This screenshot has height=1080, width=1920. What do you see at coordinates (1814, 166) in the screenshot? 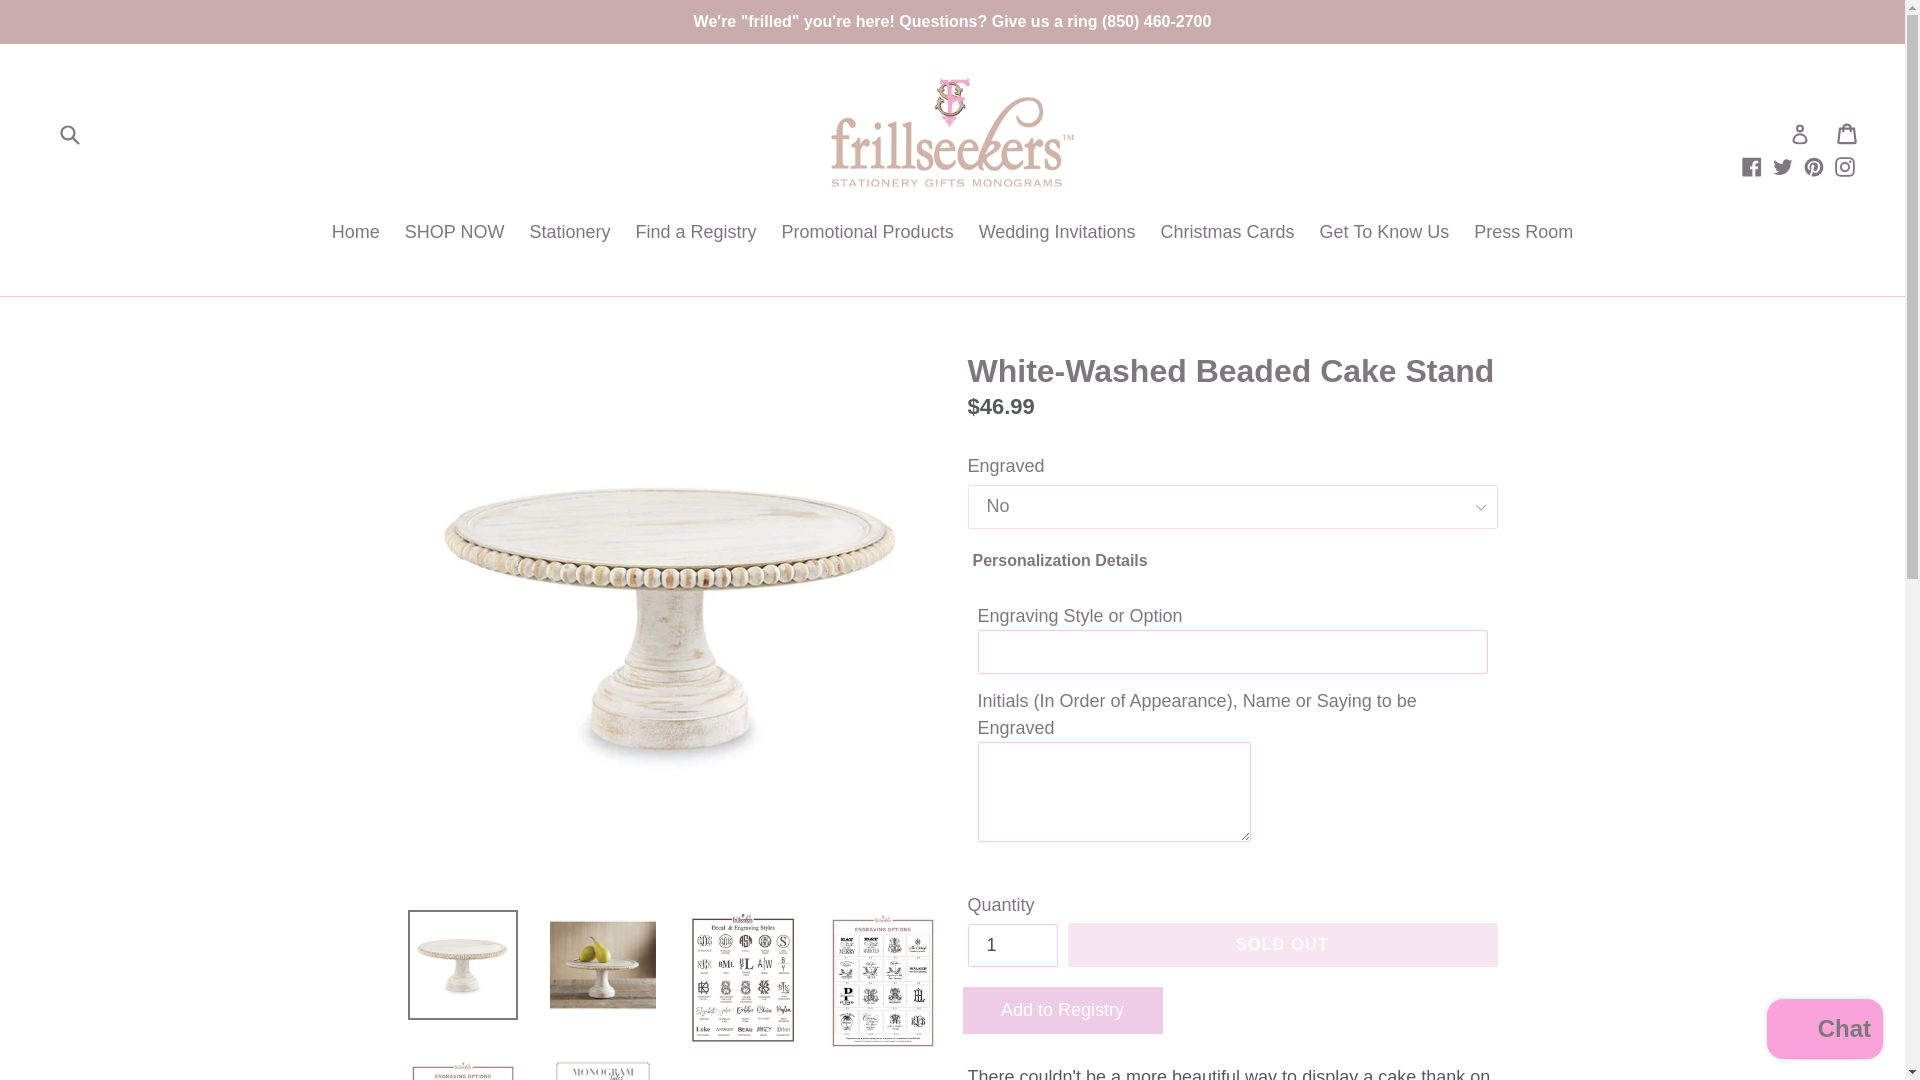
I see `Pinterest` at bounding box center [1814, 166].